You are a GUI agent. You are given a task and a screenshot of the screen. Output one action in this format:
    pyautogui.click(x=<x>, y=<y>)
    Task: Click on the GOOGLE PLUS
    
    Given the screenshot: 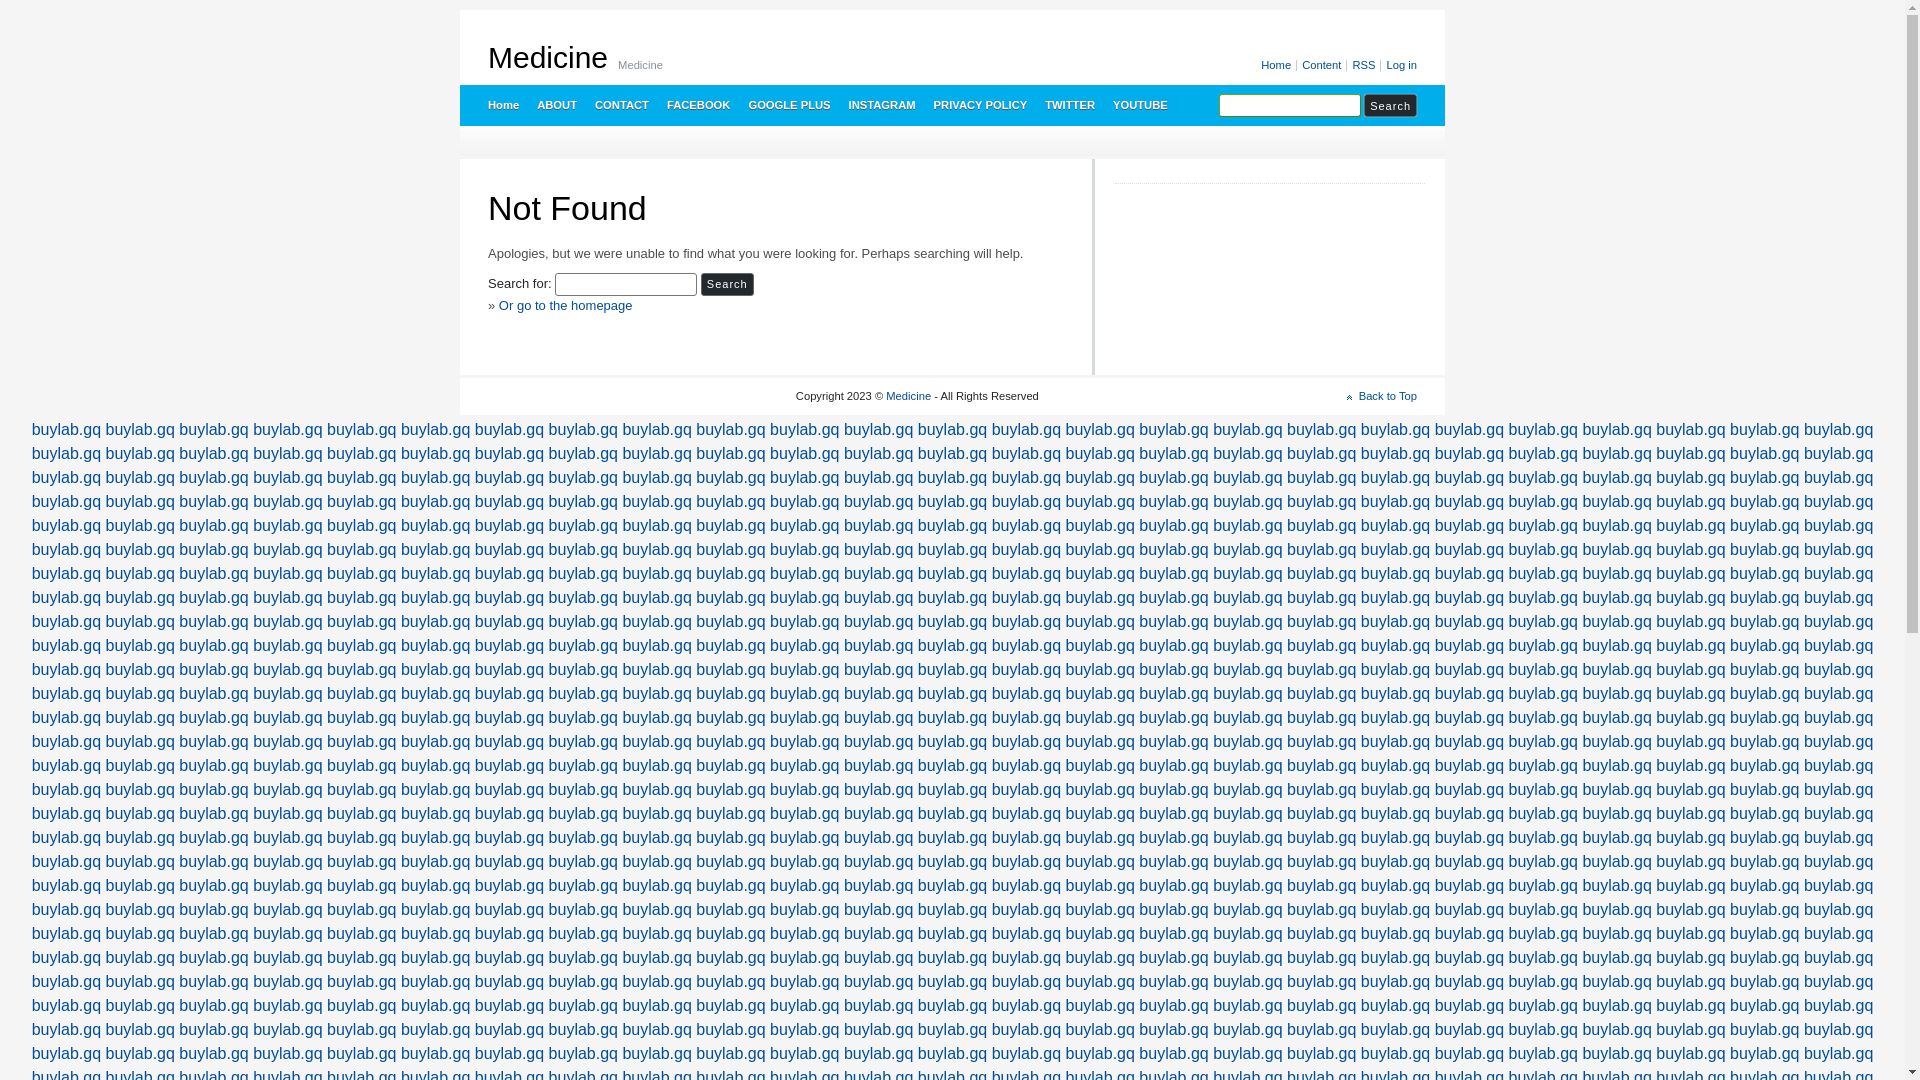 What is the action you would take?
    pyautogui.click(x=788, y=105)
    